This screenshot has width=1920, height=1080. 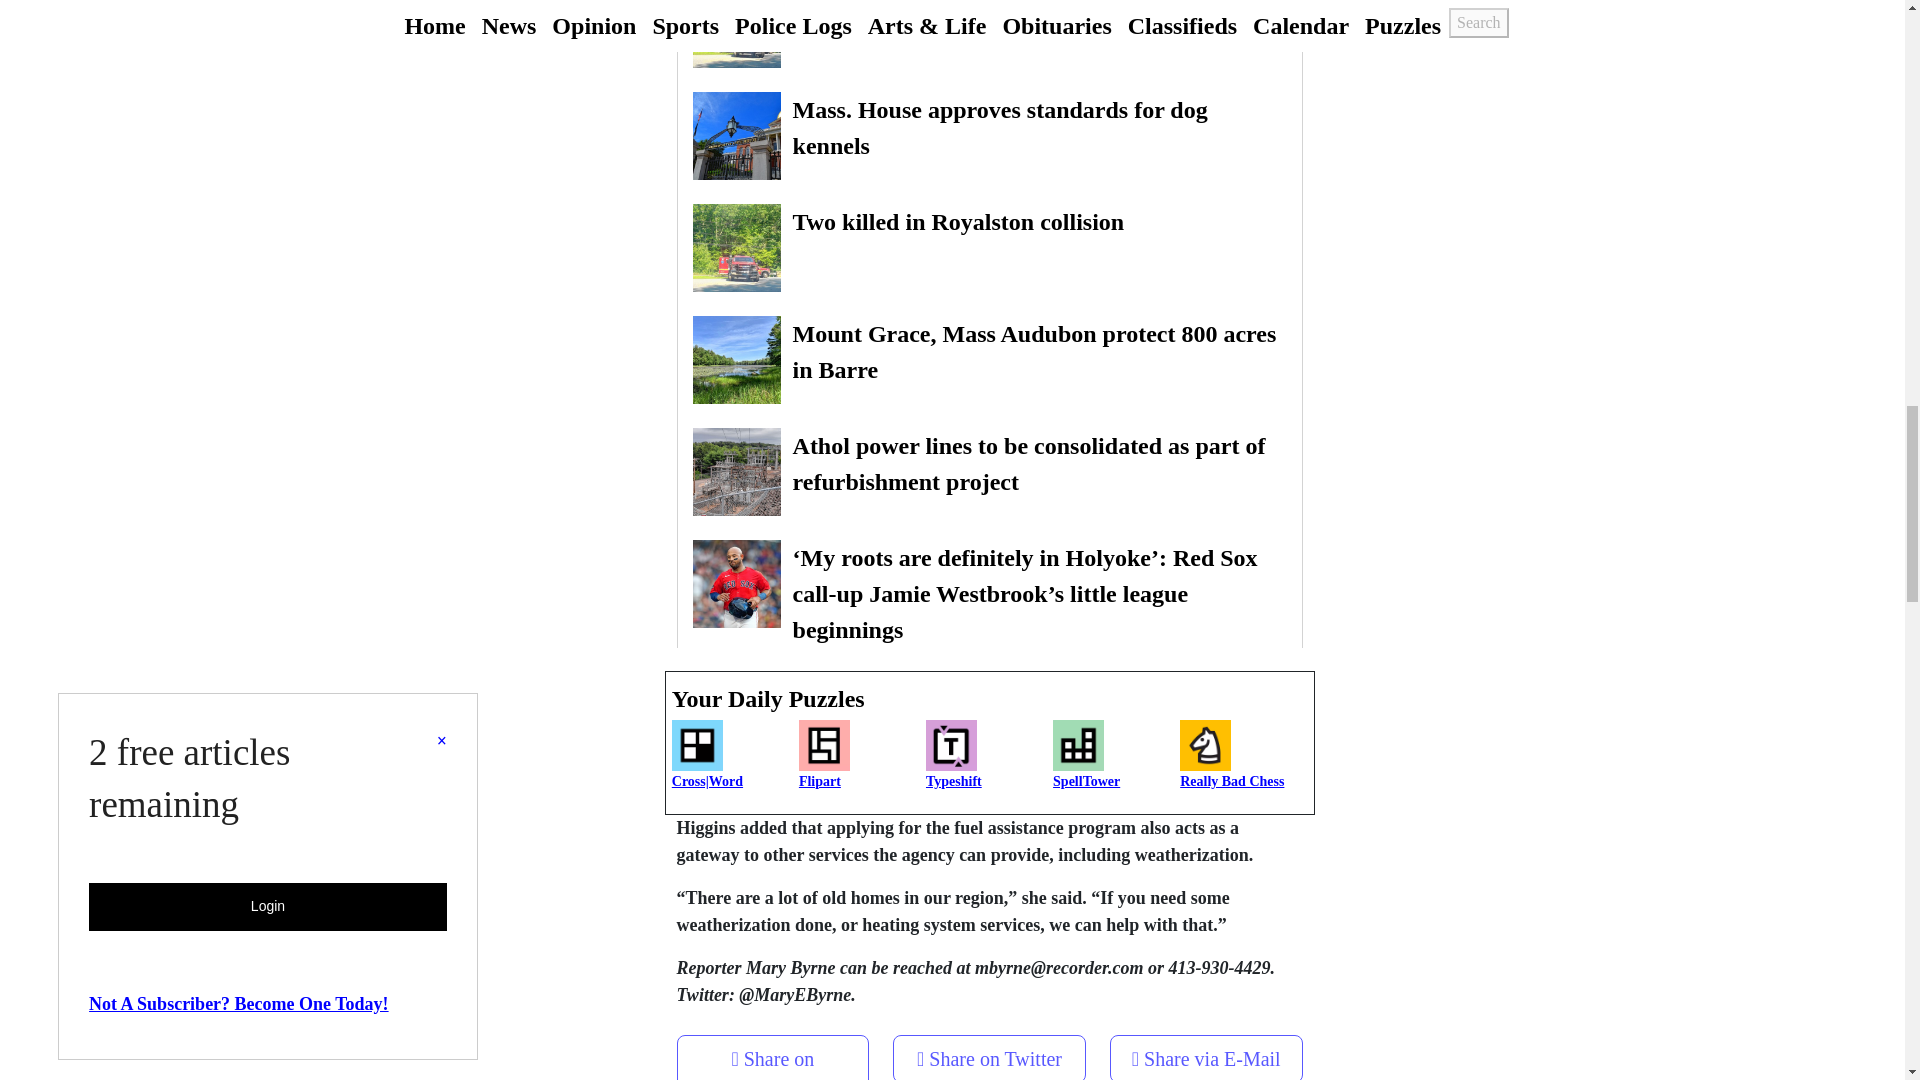 I want to click on Flipart, so click(x=862, y=762).